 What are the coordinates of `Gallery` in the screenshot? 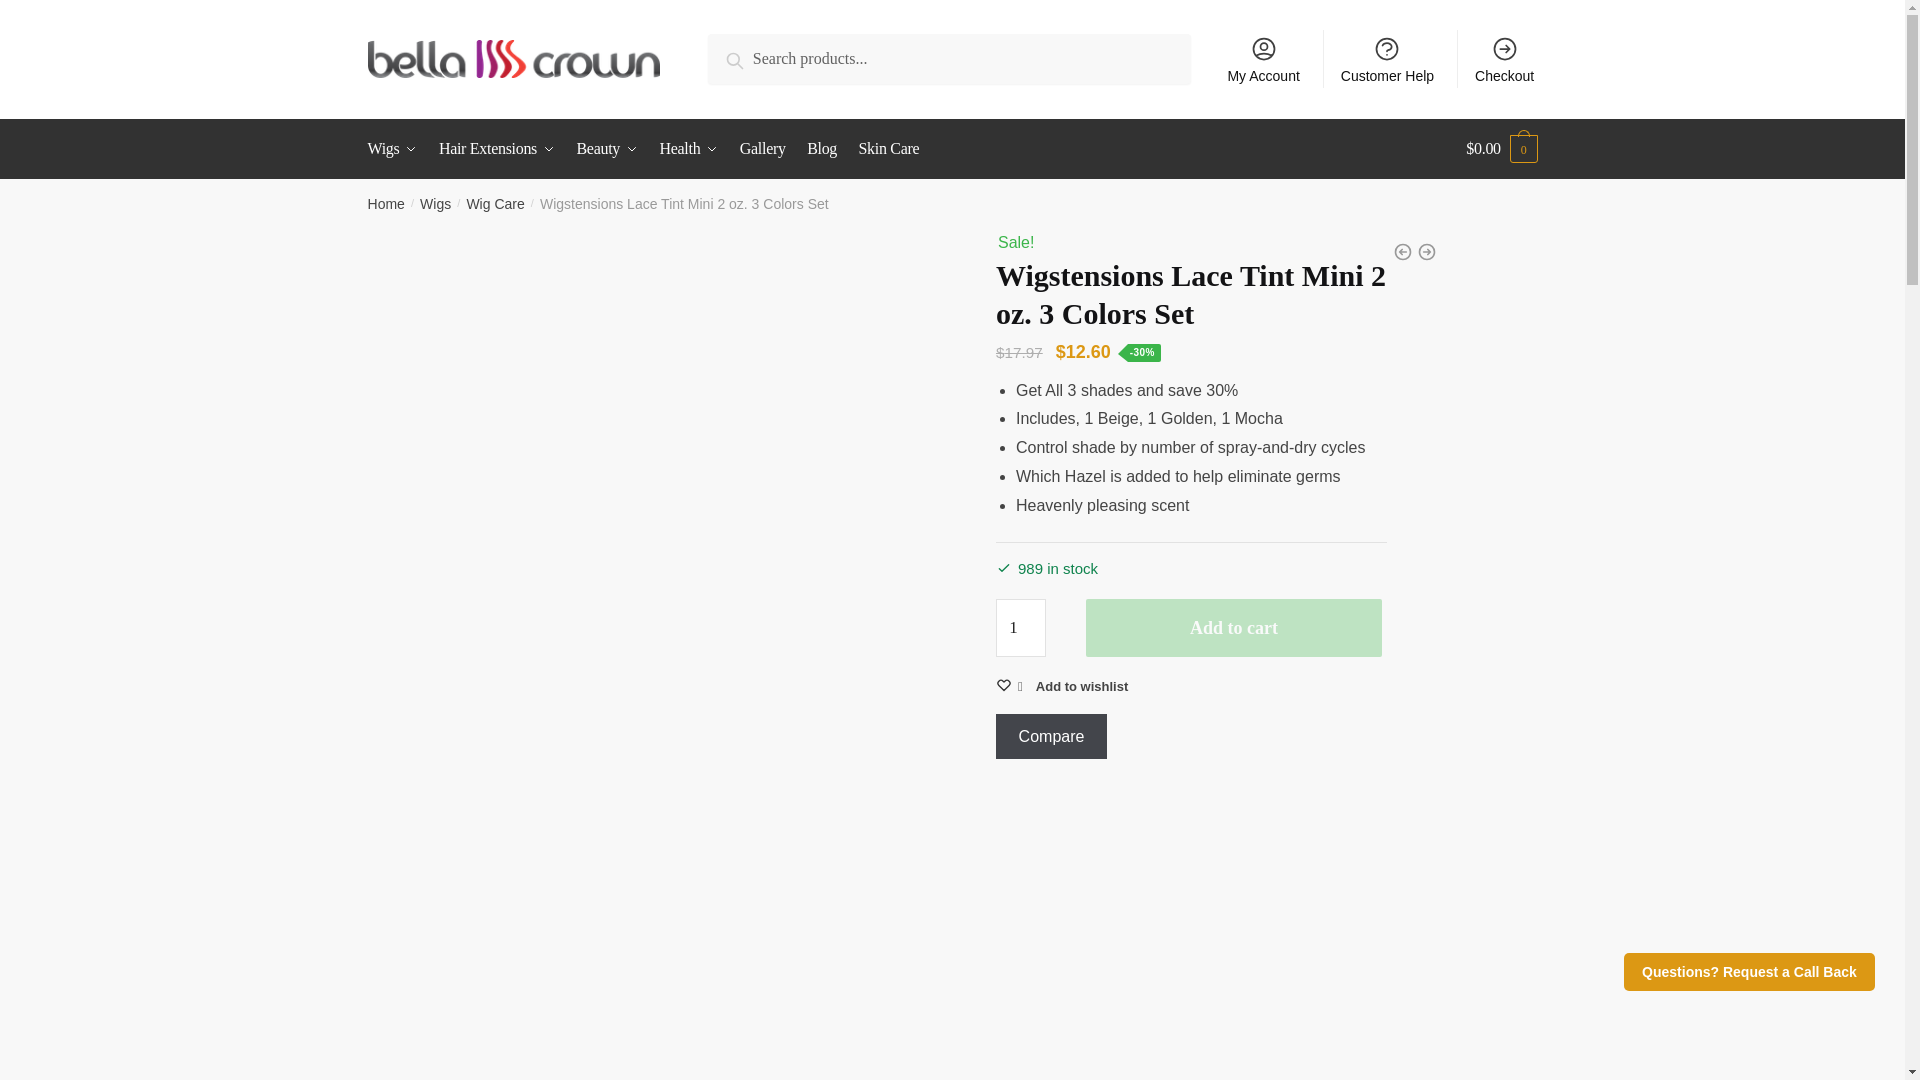 It's located at (762, 148).